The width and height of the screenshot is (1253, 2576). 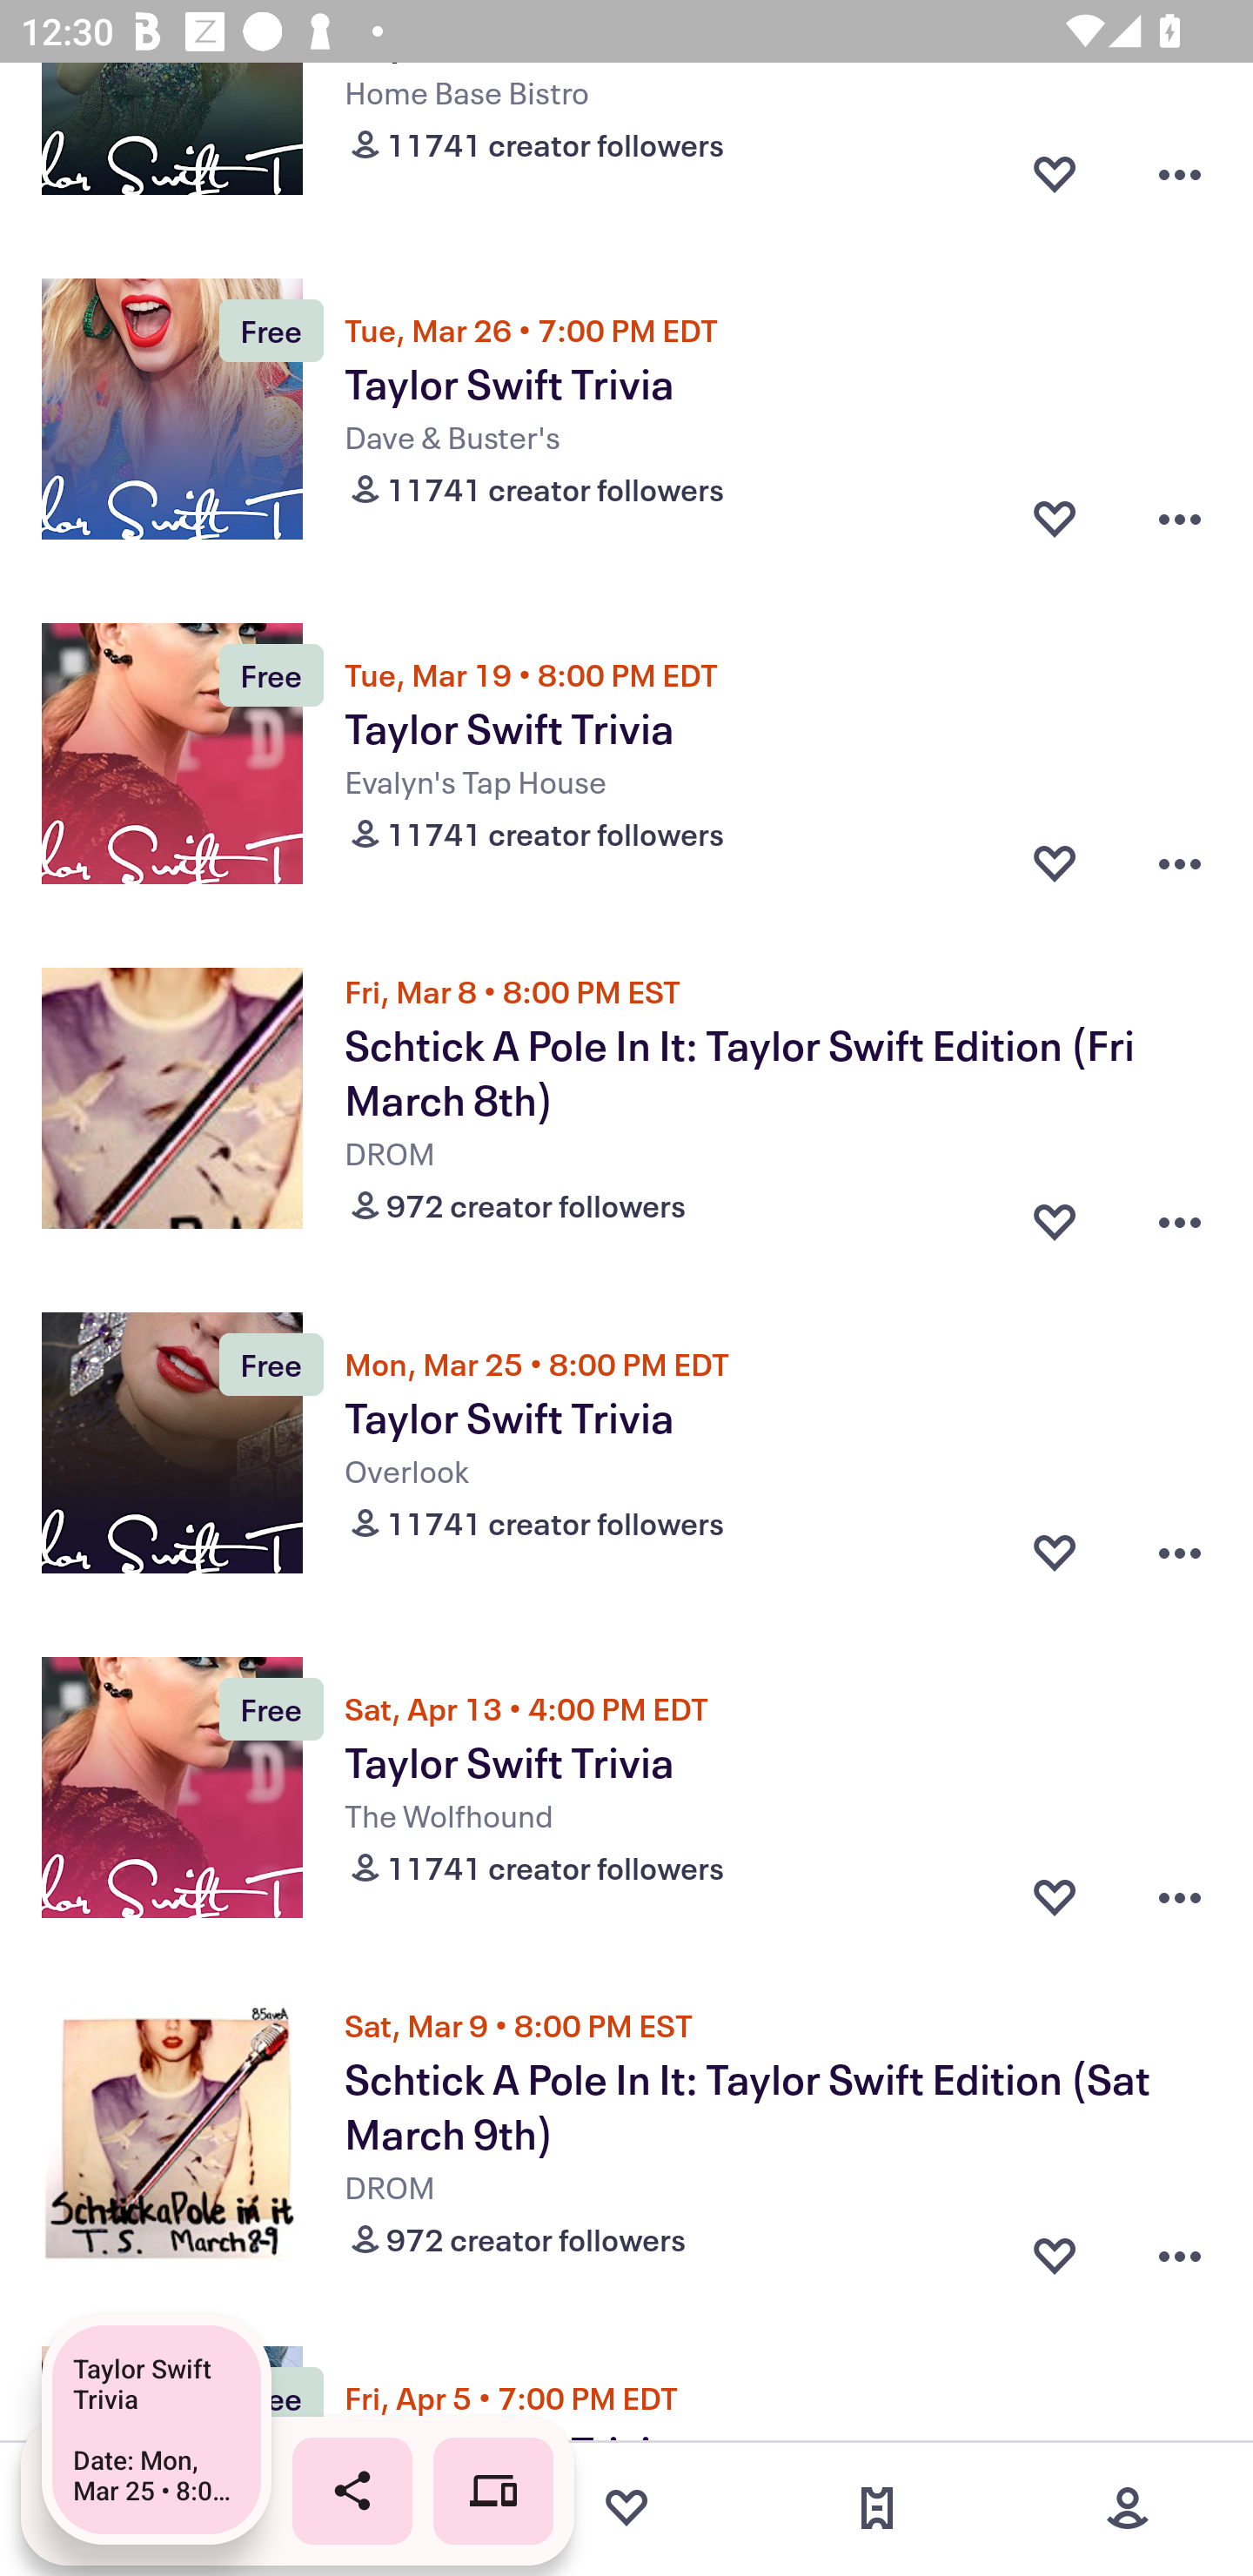 What do you see at coordinates (1180, 1553) in the screenshot?
I see `Overflow menu button` at bounding box center [1180, 1553].